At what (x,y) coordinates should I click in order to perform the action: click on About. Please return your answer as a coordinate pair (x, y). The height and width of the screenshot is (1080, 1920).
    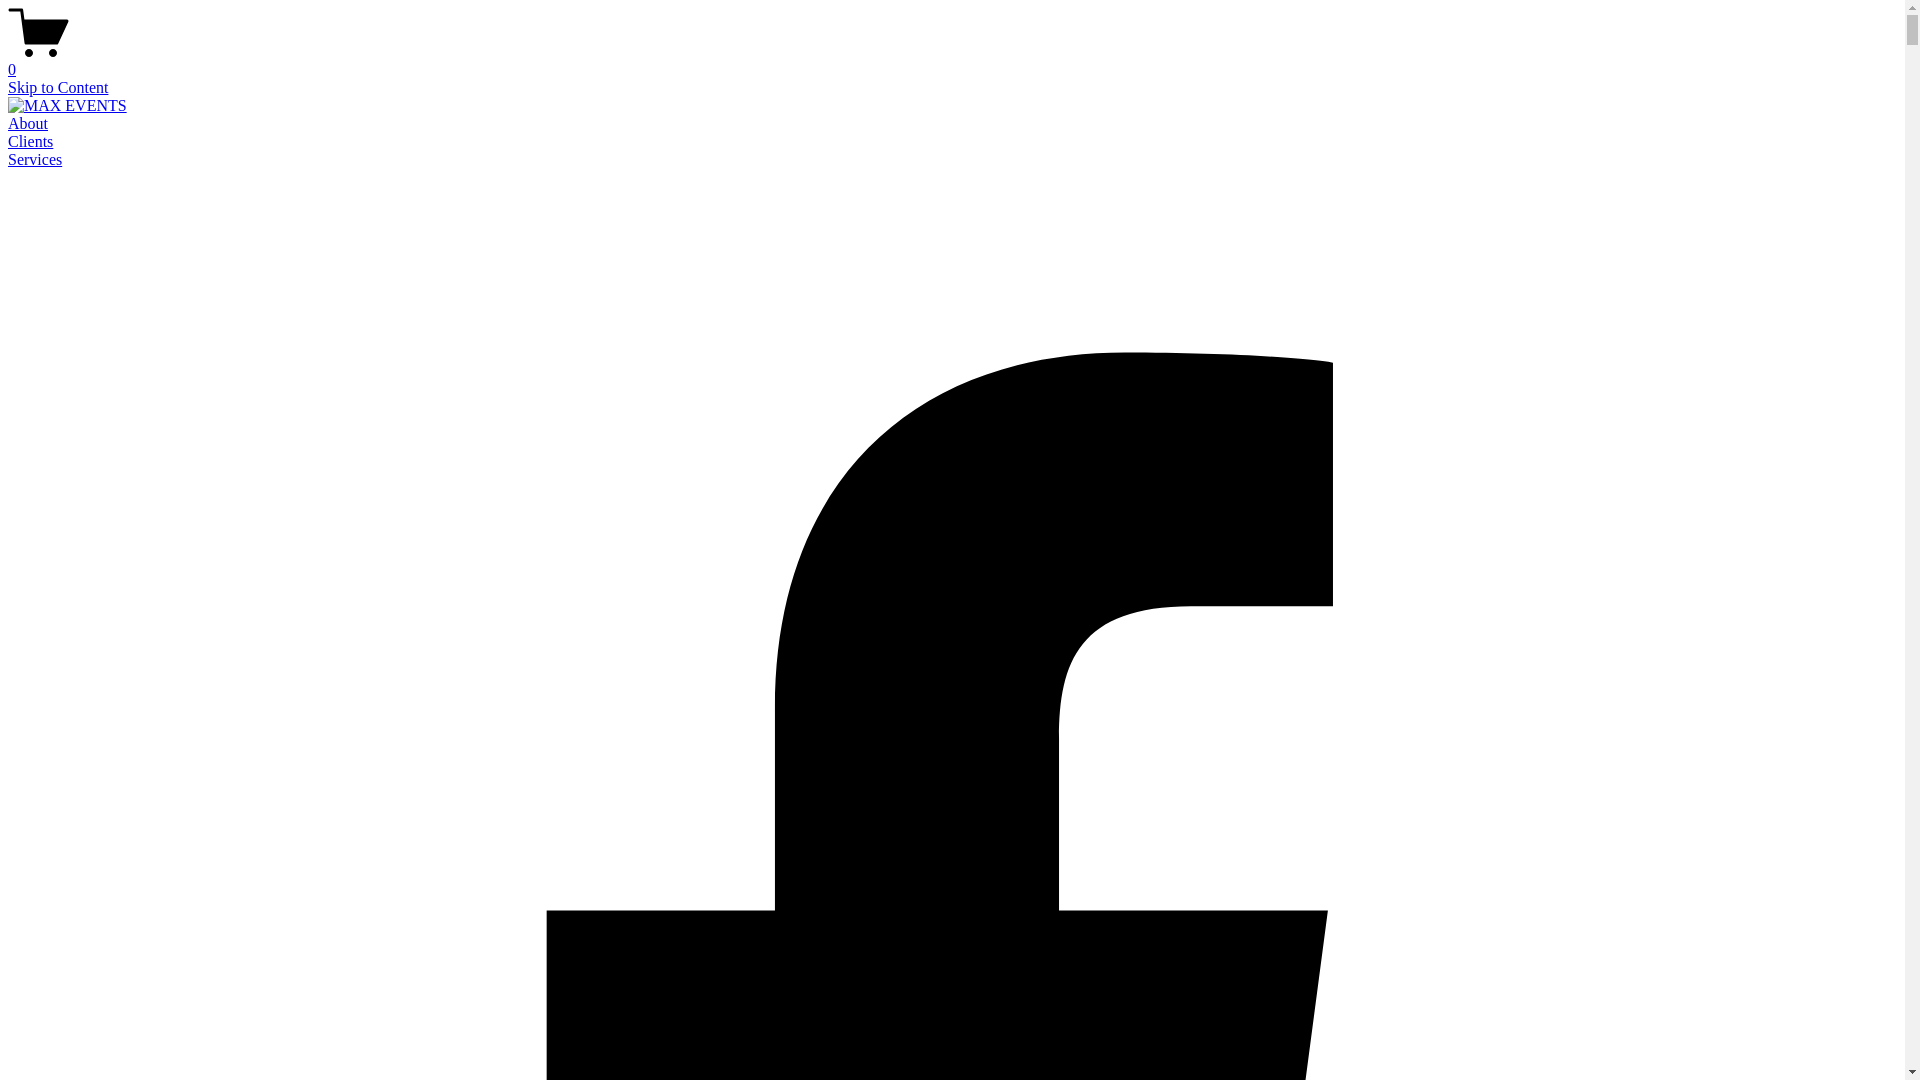
    Looking at the image, I should click on (28, 124).